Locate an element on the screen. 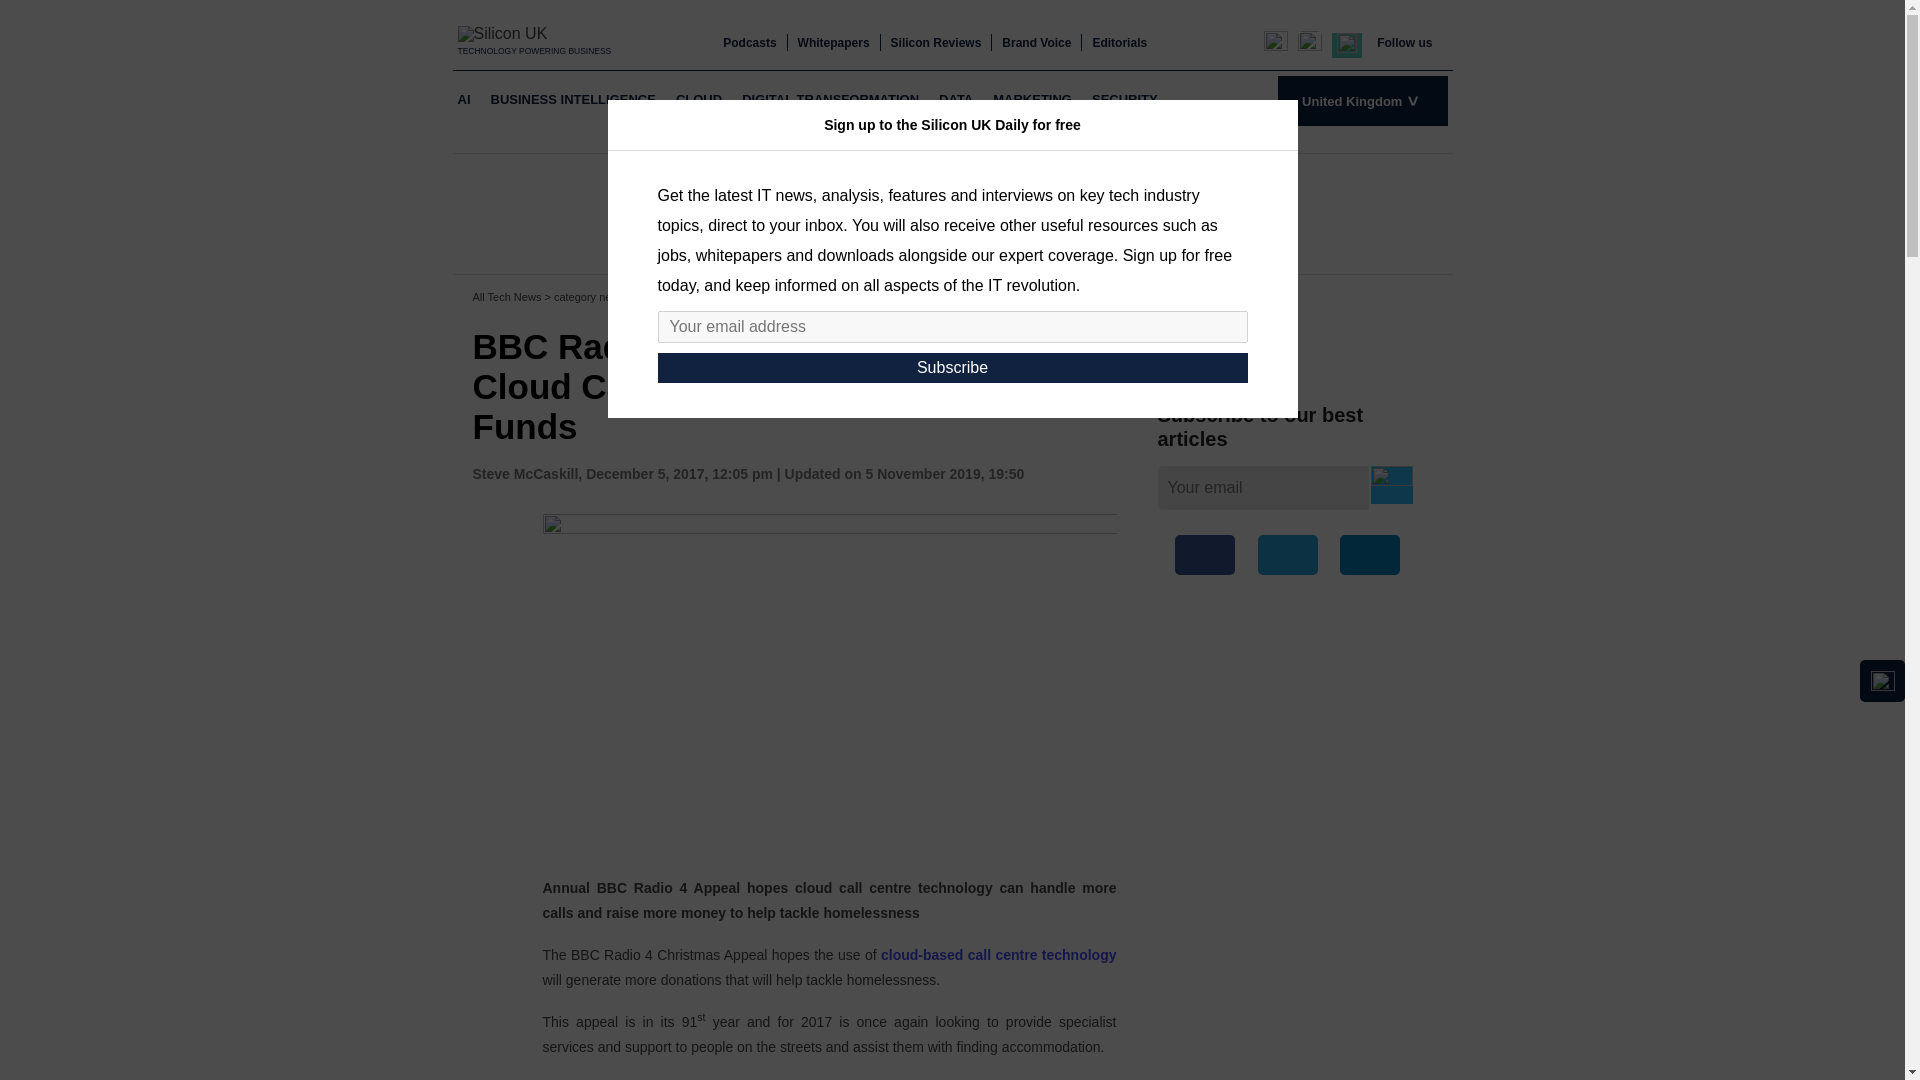 The width and height of the screenshot is (1920, 1080). United Kingdom is located at coordinates (1362, 100).